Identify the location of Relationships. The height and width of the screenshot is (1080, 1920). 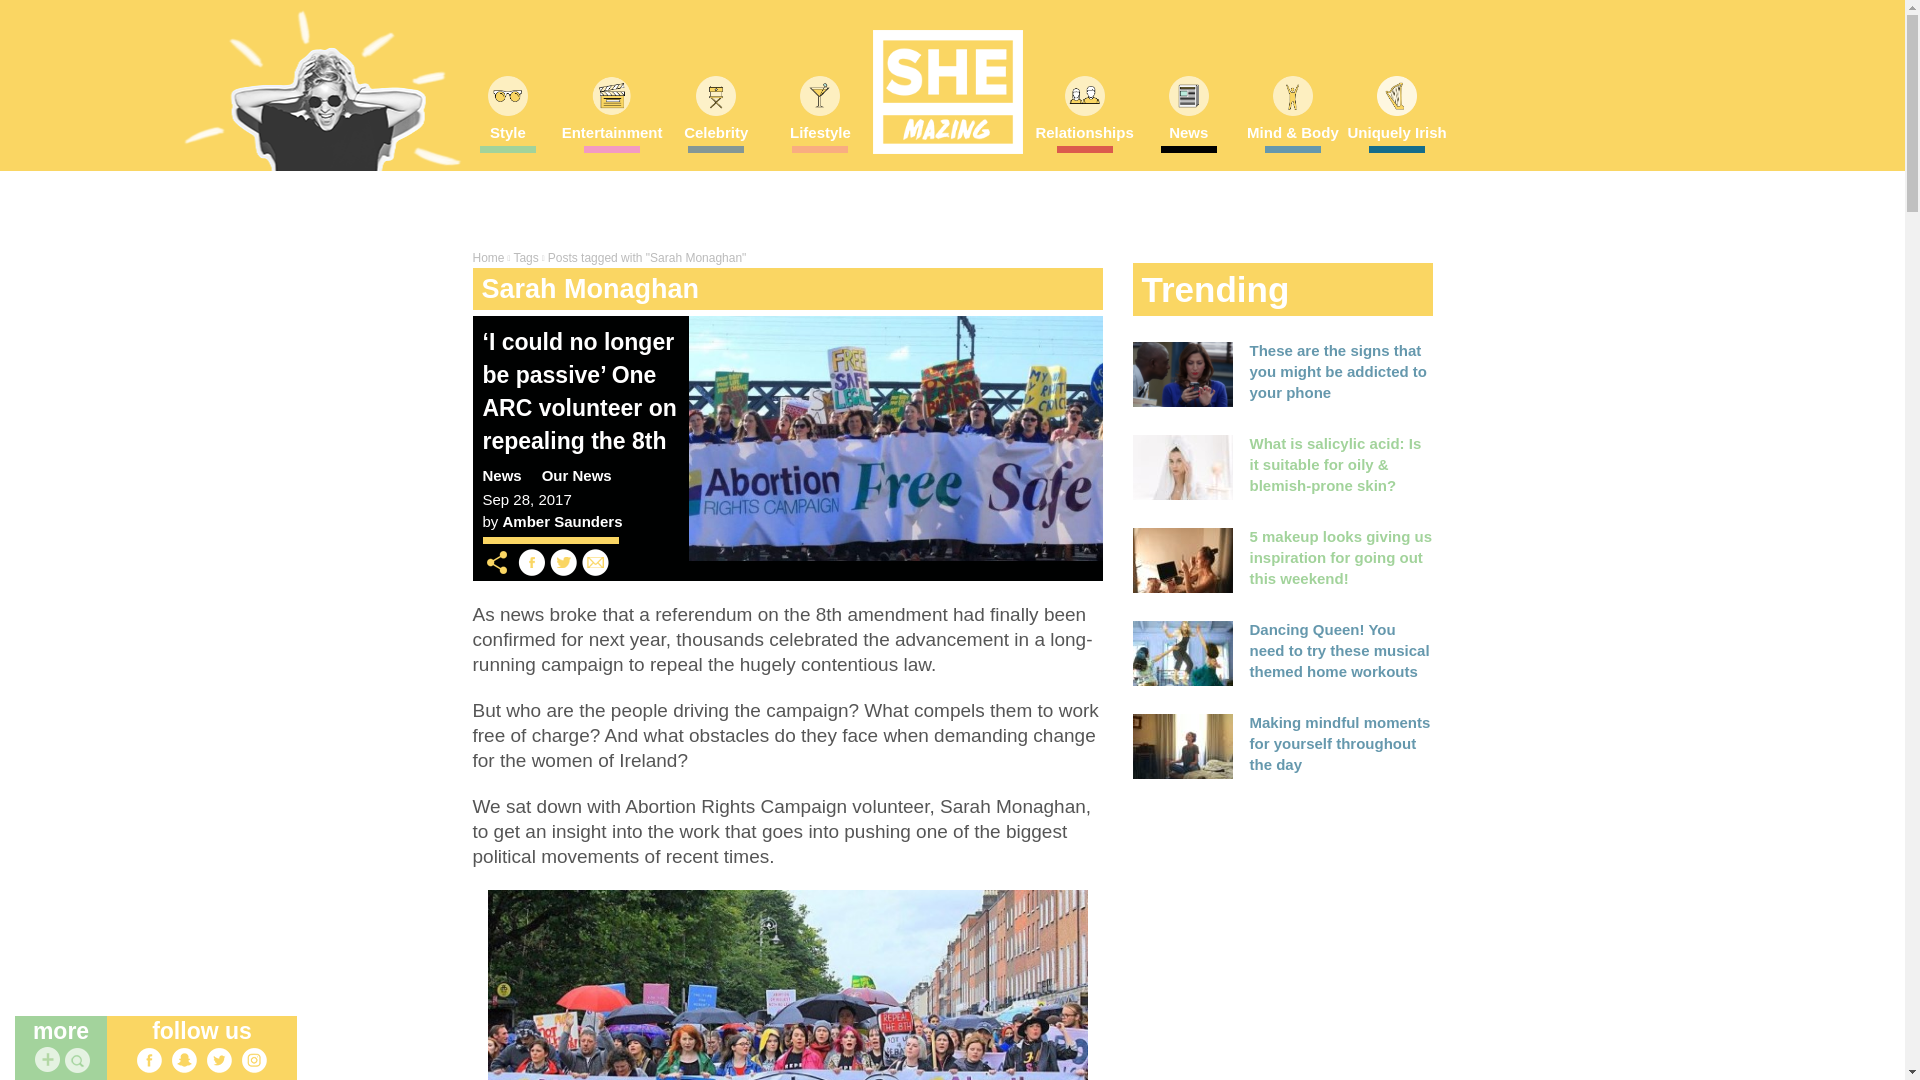
(1084, 138).